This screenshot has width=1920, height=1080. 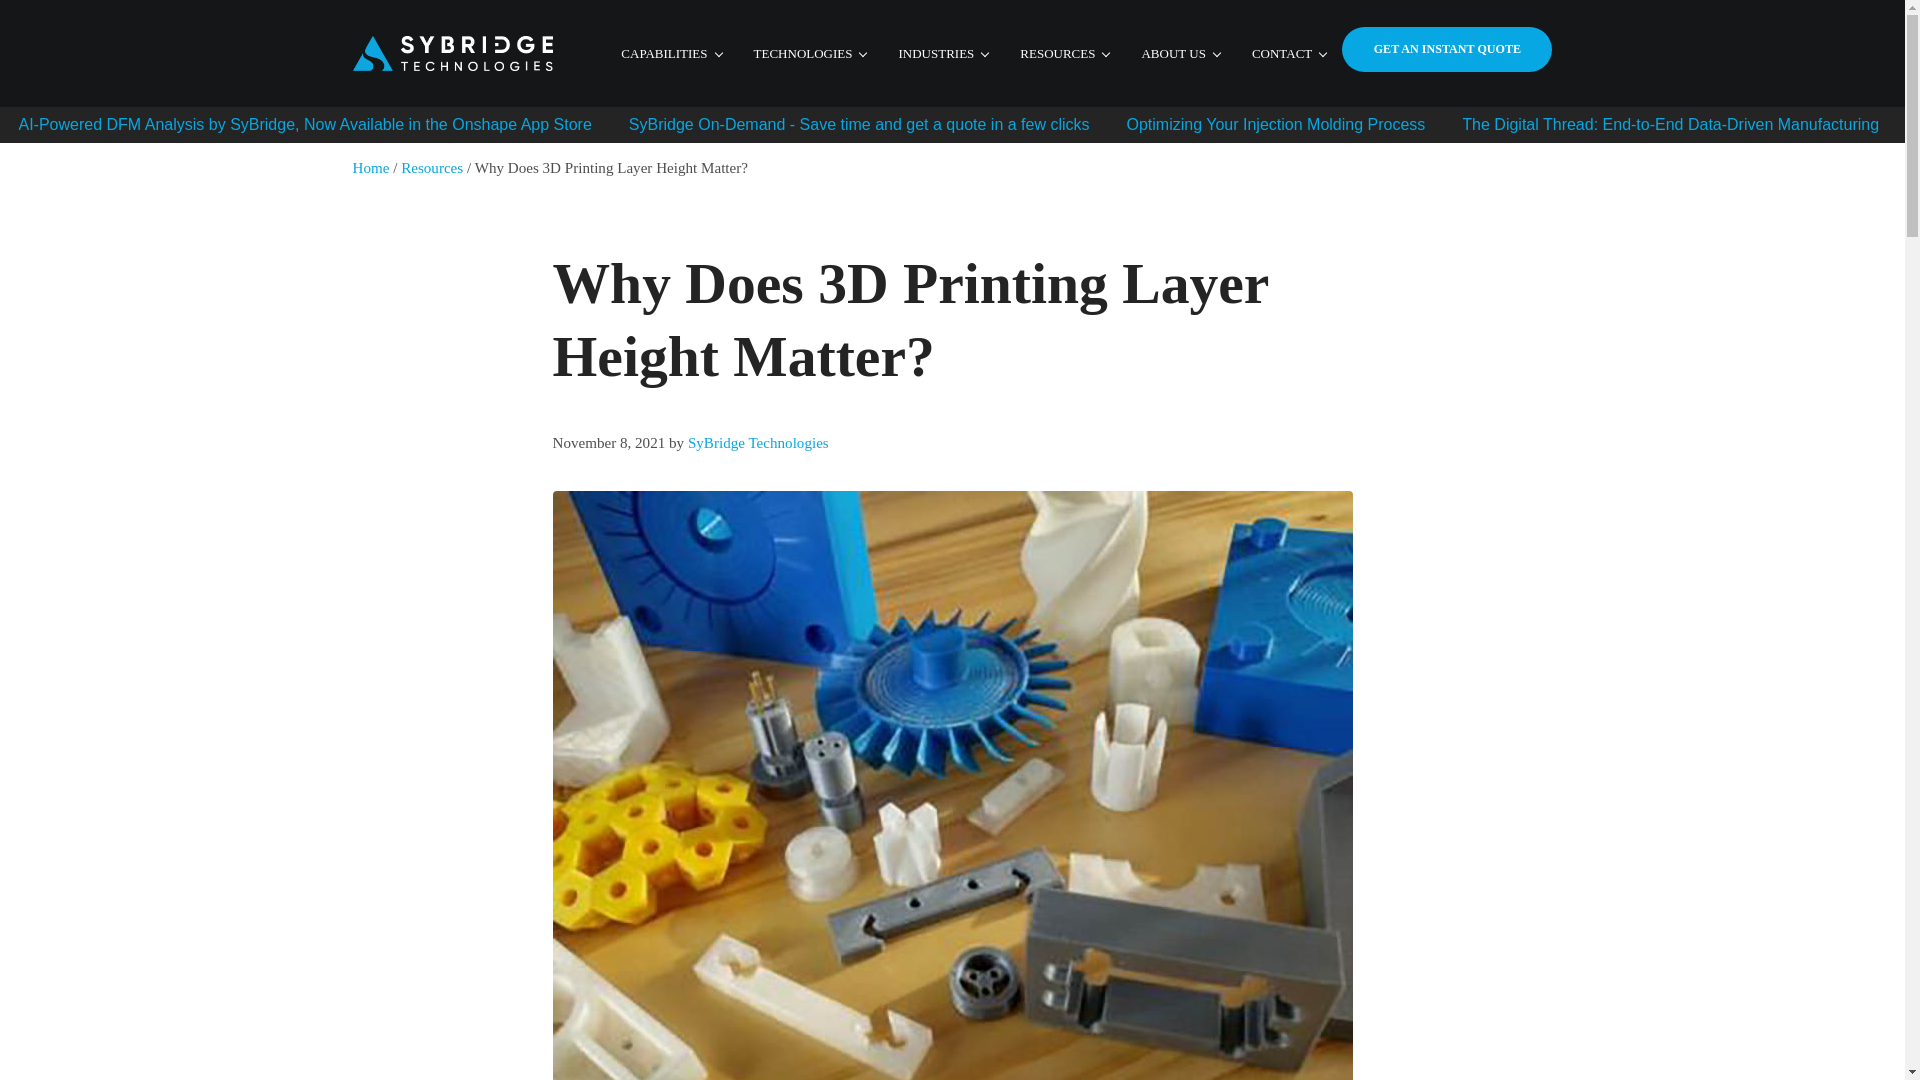 I want to click on The Digital Thread: End-to-End Data-Driven Manufacturing, so click(x=1670, y=124).